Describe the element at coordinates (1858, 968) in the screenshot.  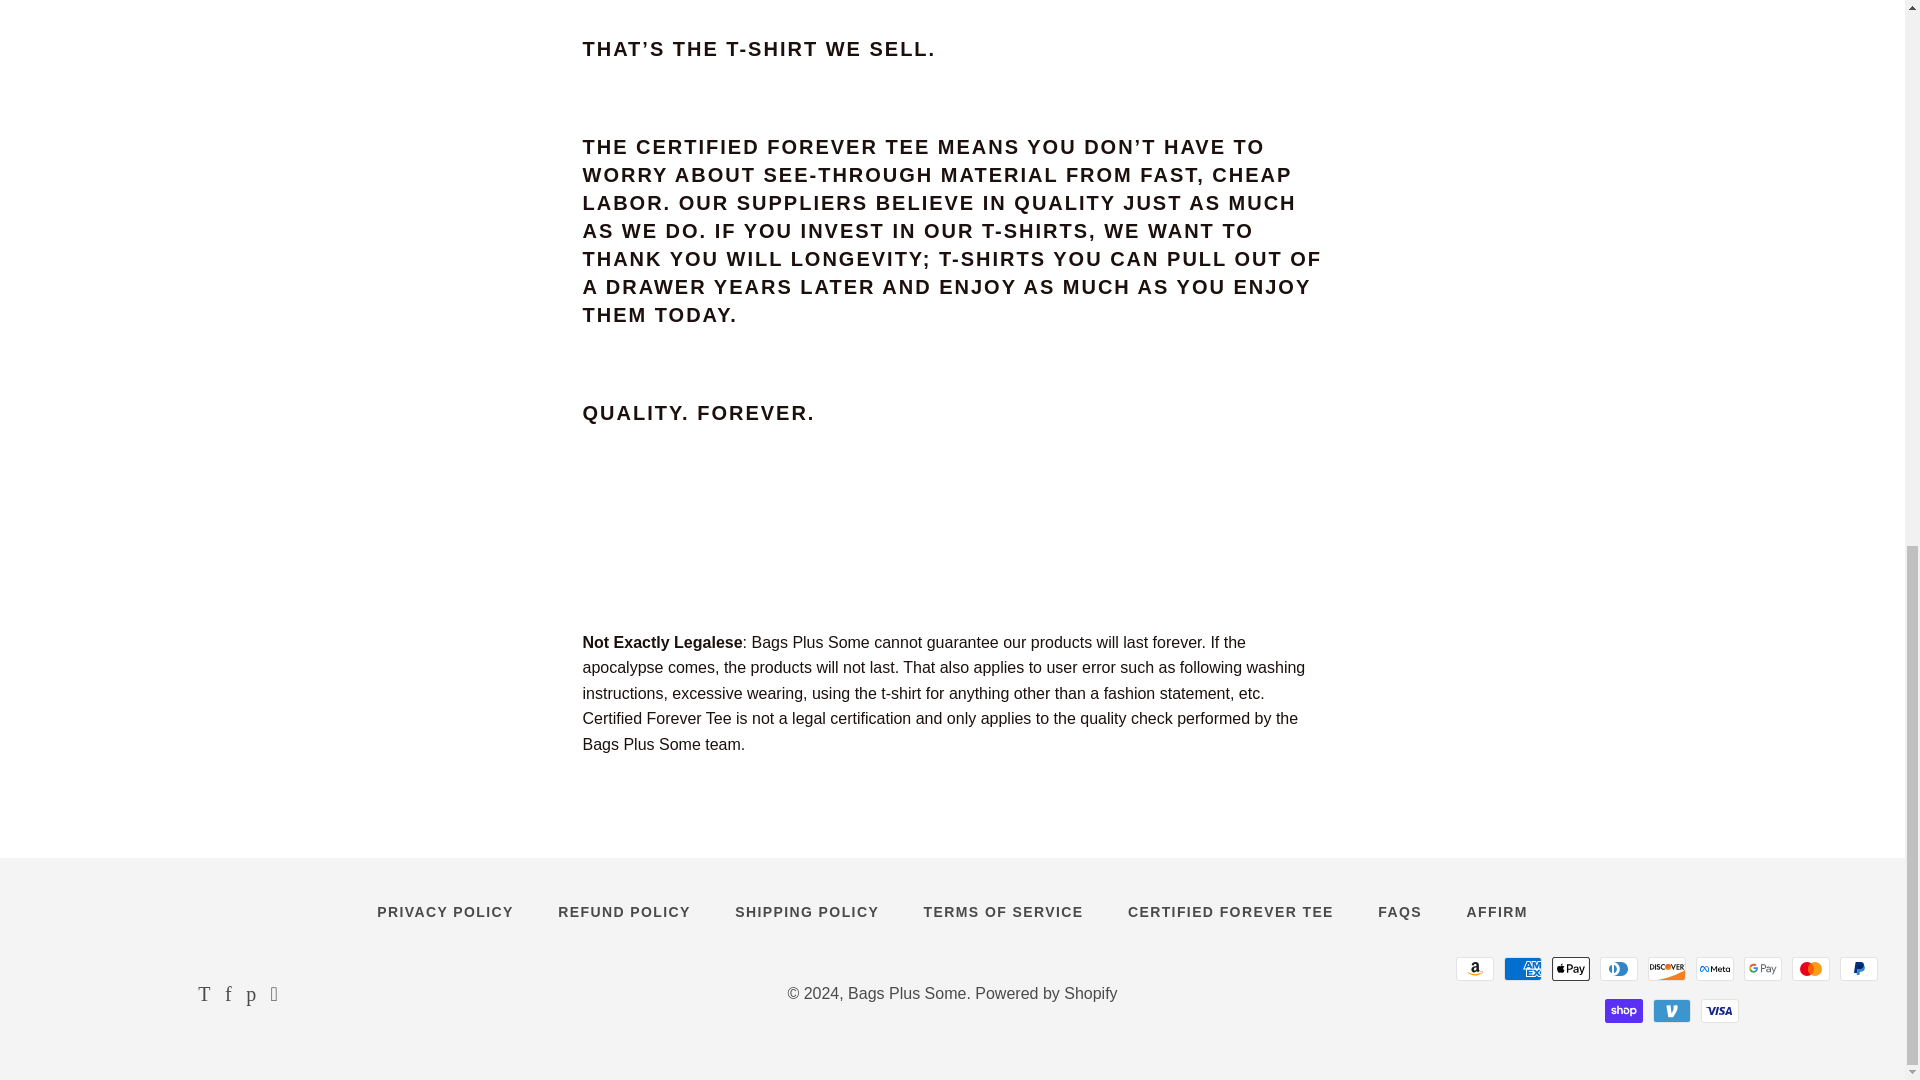
I see `PayPal` at that location.